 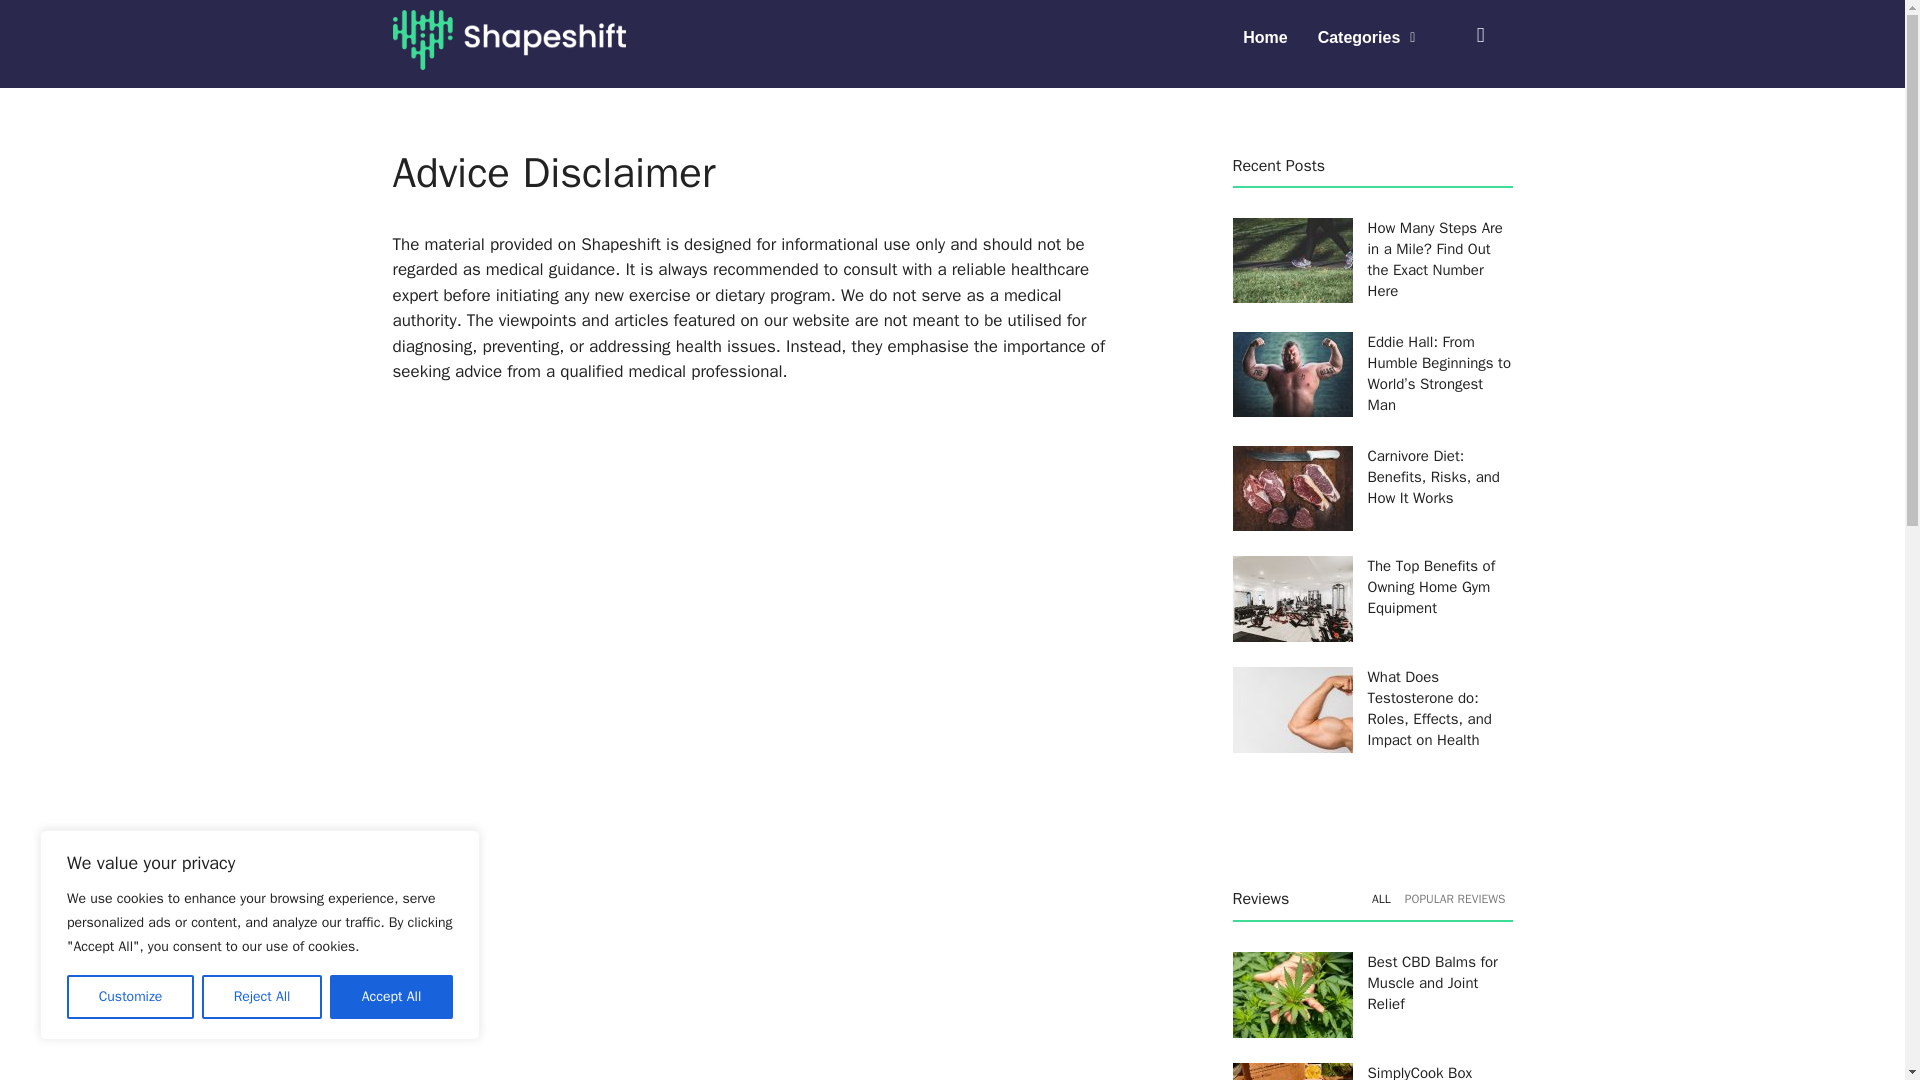 What do you see at coordinates (1435, 260) in the screenshot?
I see `How Many Steps Are in a Mile? Find Out the Exact Number Here` at bounding box center [1435, 260].